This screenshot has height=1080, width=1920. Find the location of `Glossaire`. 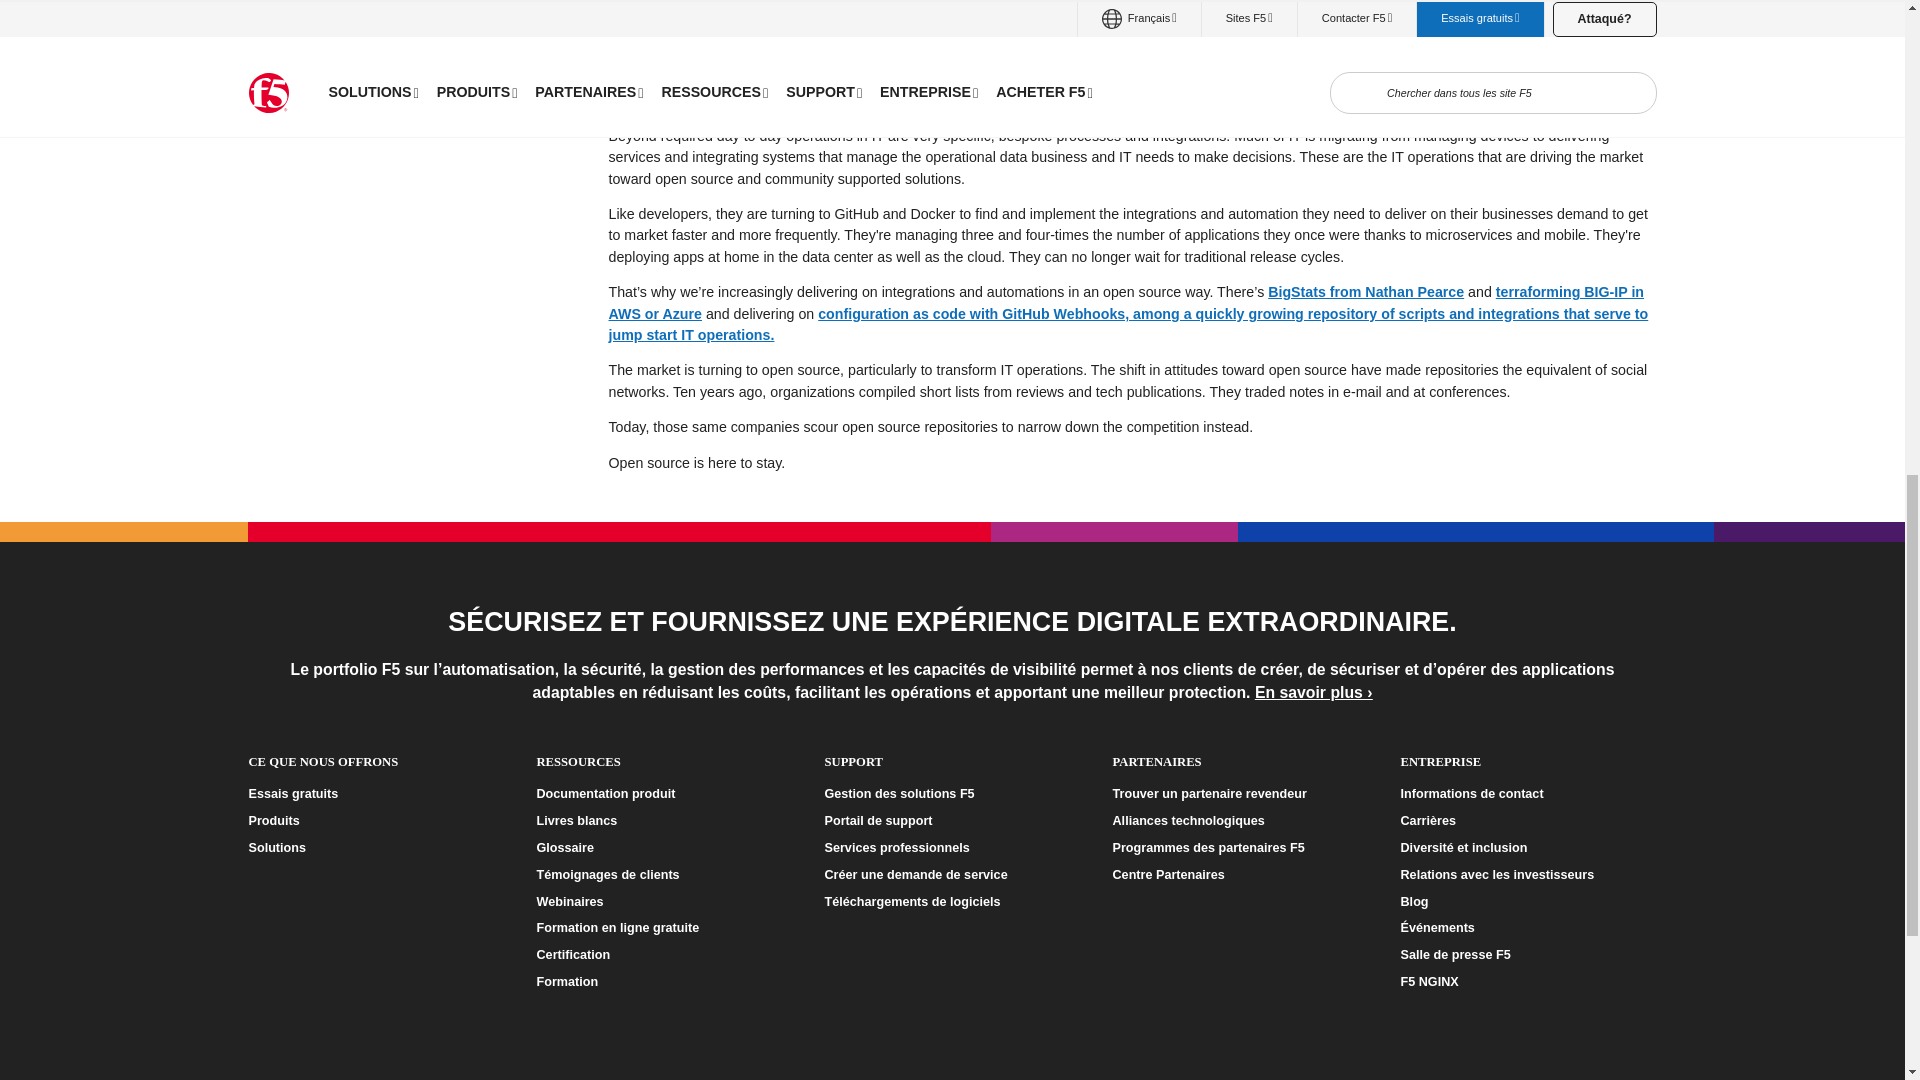

Glossaire is located at coordinates (663, 848).